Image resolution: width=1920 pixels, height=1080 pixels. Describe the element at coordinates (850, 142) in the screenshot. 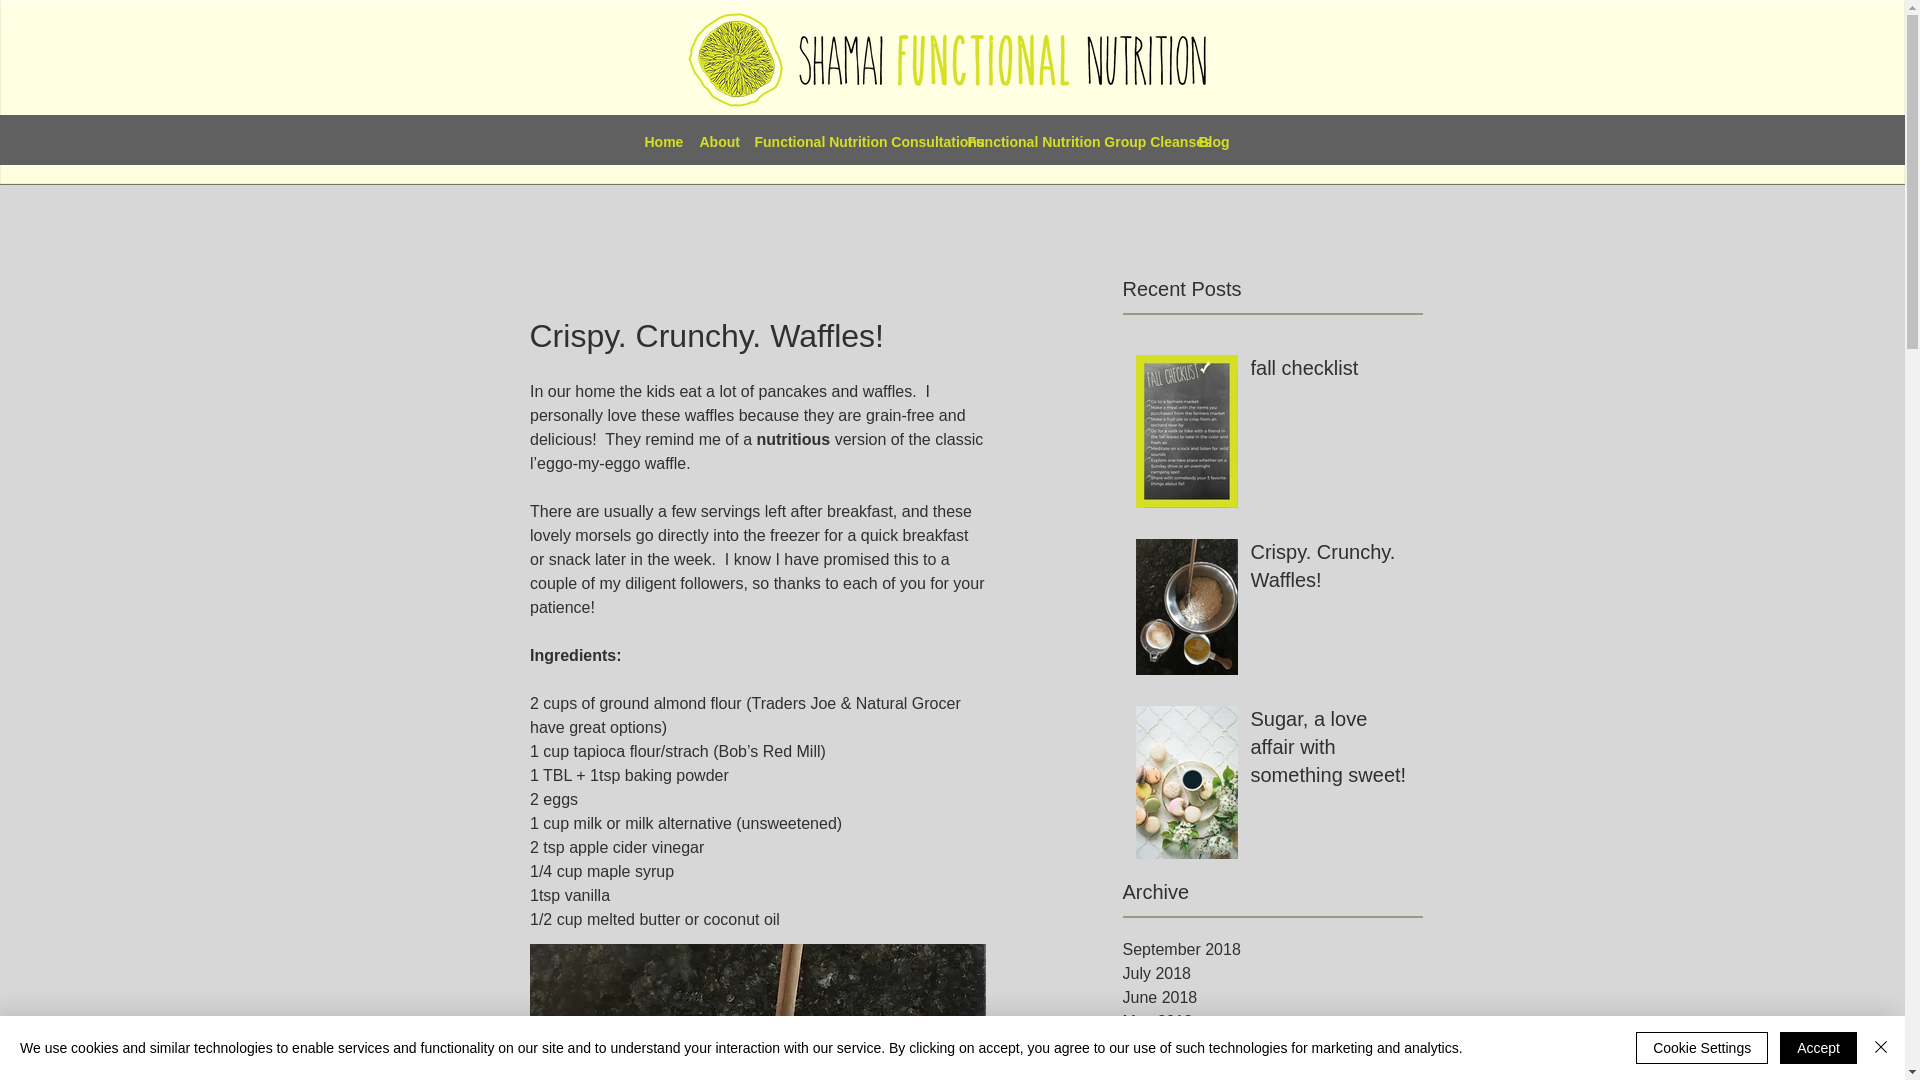

I see `Functional Nutrition Consultations` at that location.